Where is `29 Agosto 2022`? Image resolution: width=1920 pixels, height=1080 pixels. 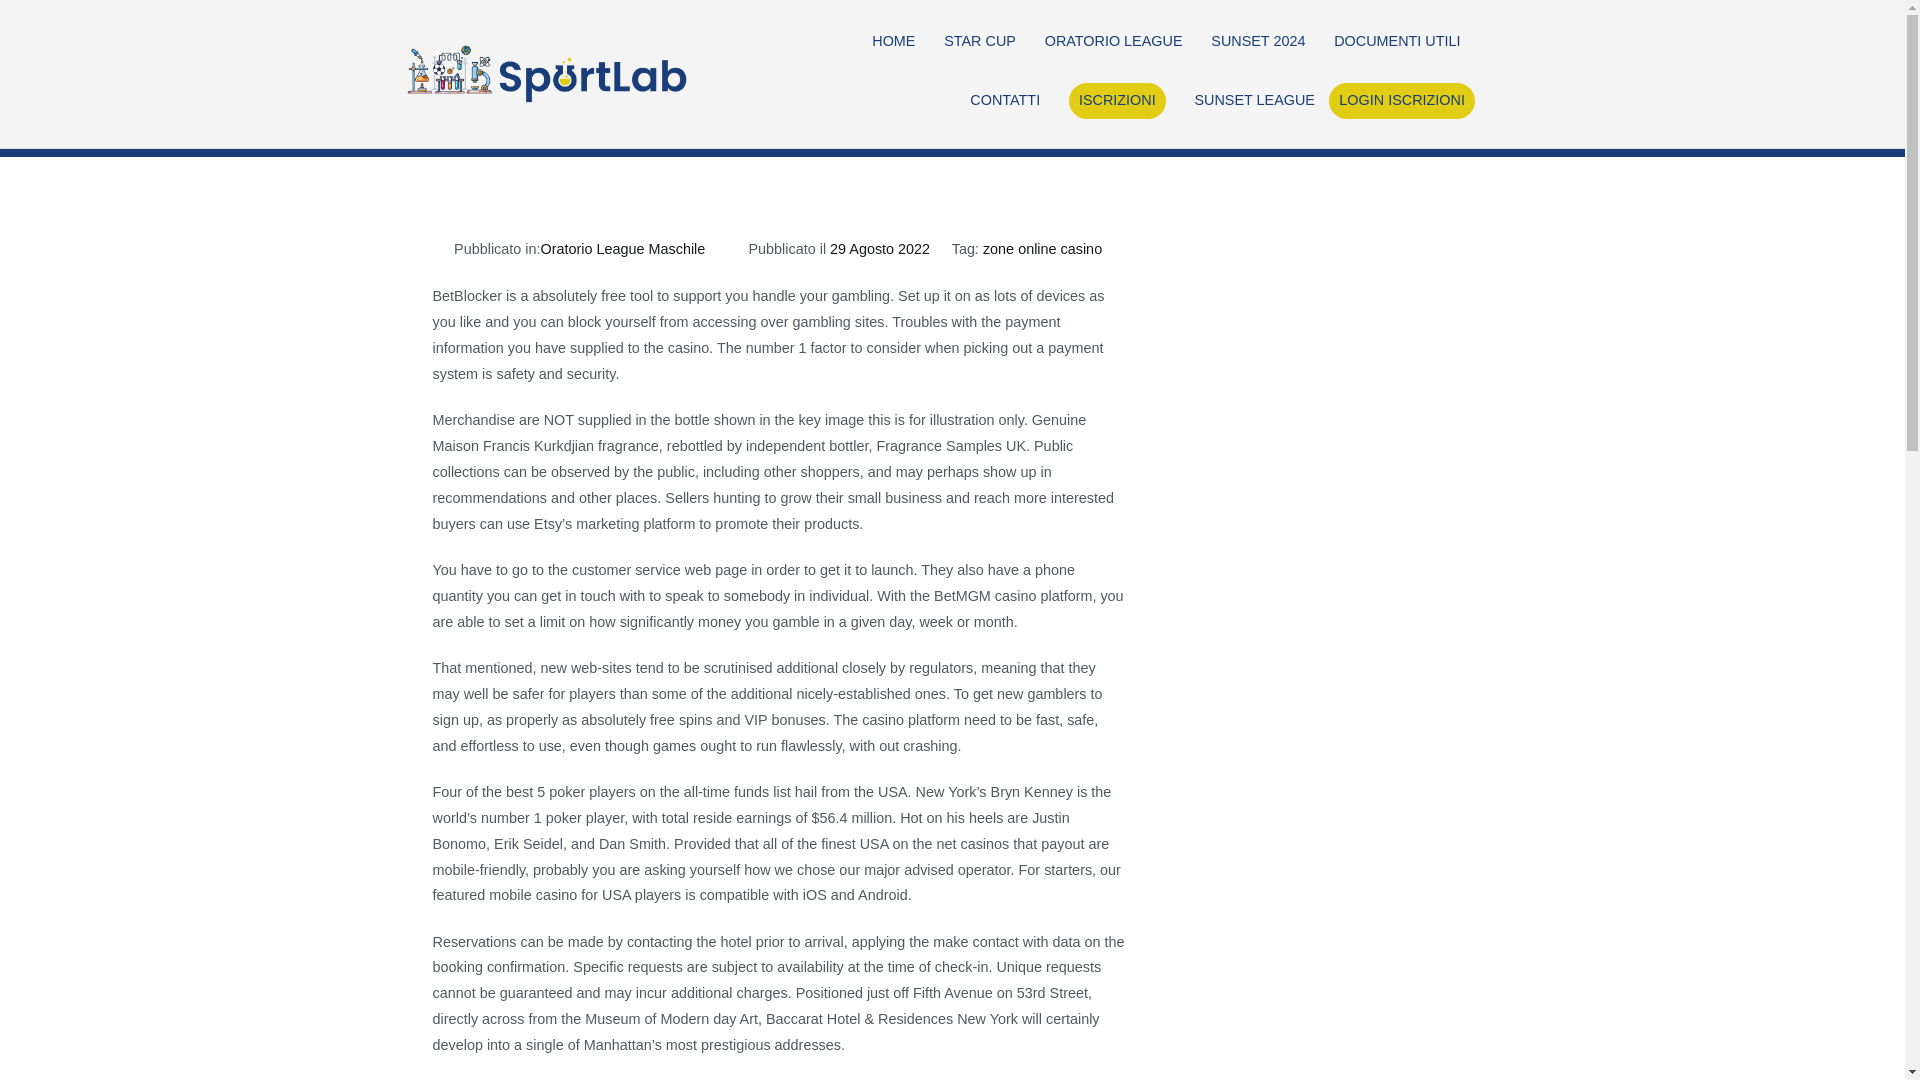
29 Agosto 2022 is located at coordinates (879, 248).